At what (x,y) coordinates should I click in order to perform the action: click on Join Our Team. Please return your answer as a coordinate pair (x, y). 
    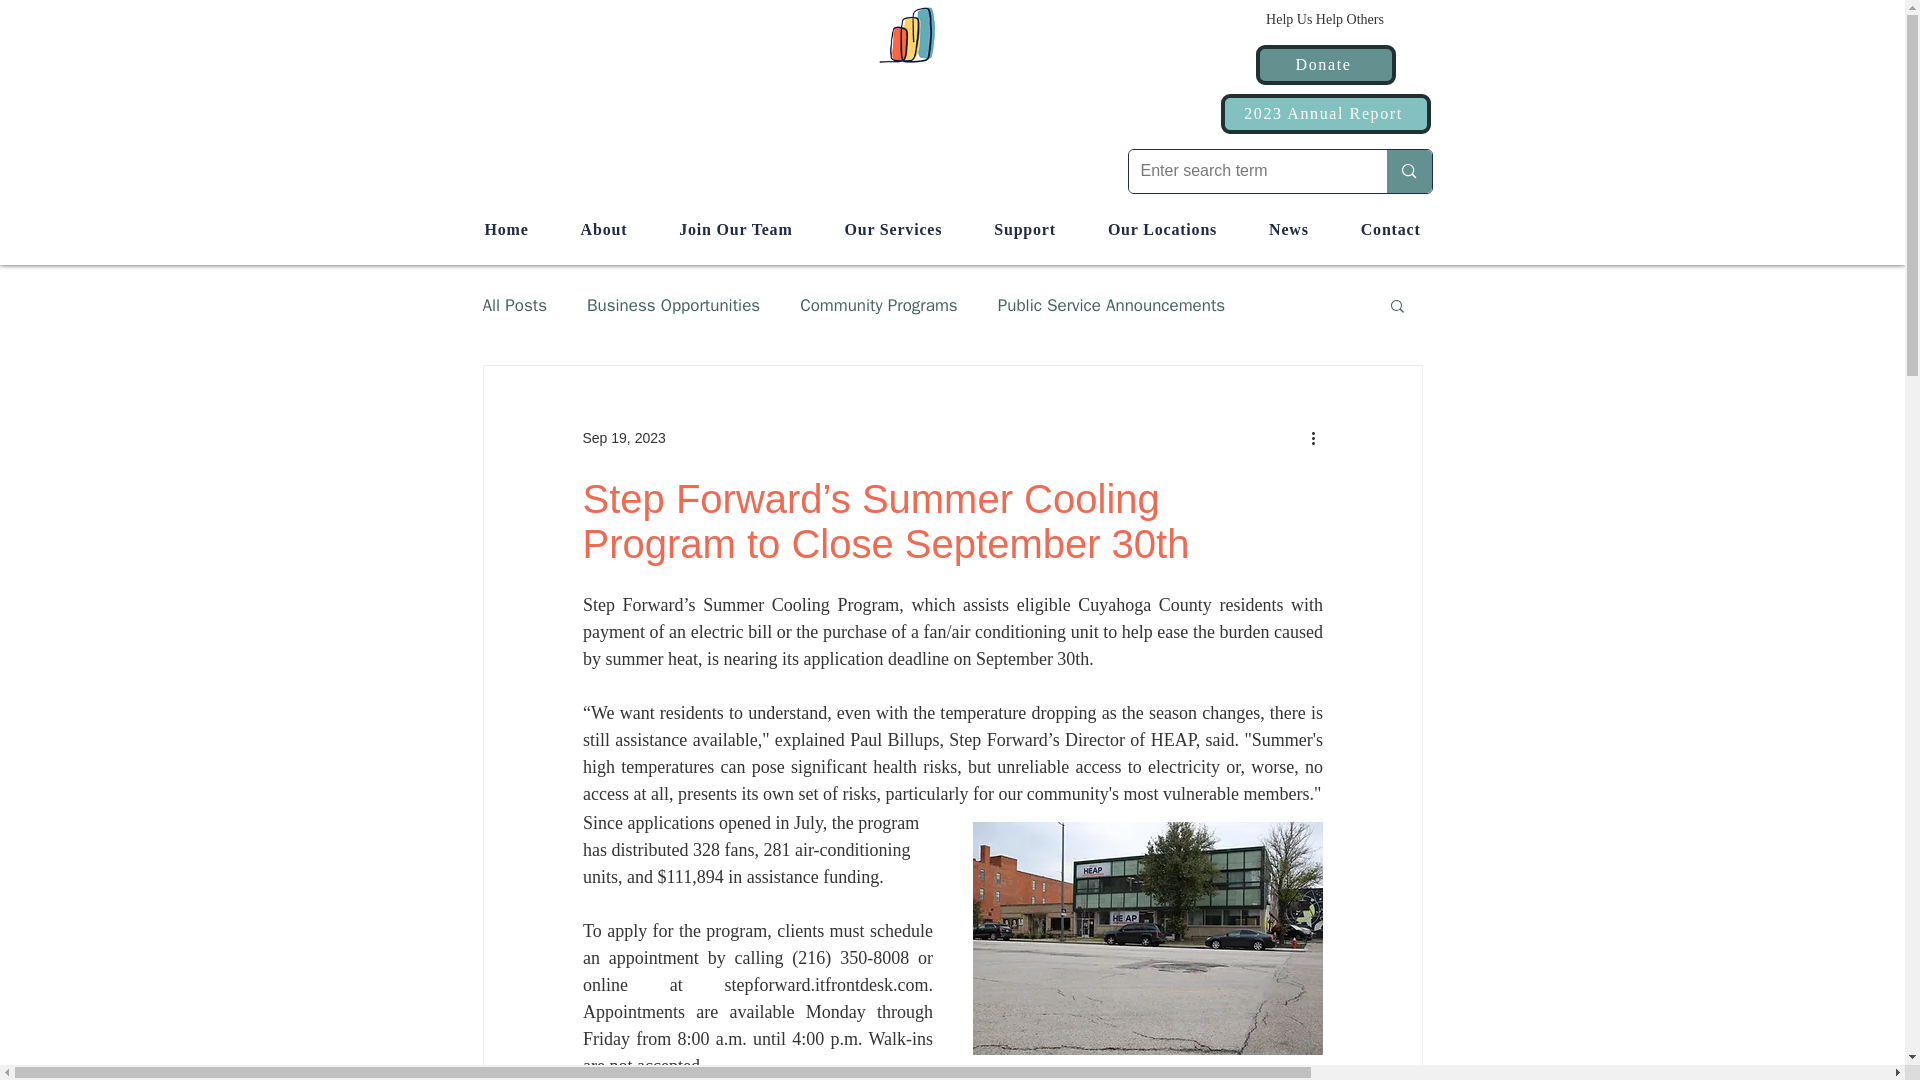
    Looking at the image, I should click on (735, 230).